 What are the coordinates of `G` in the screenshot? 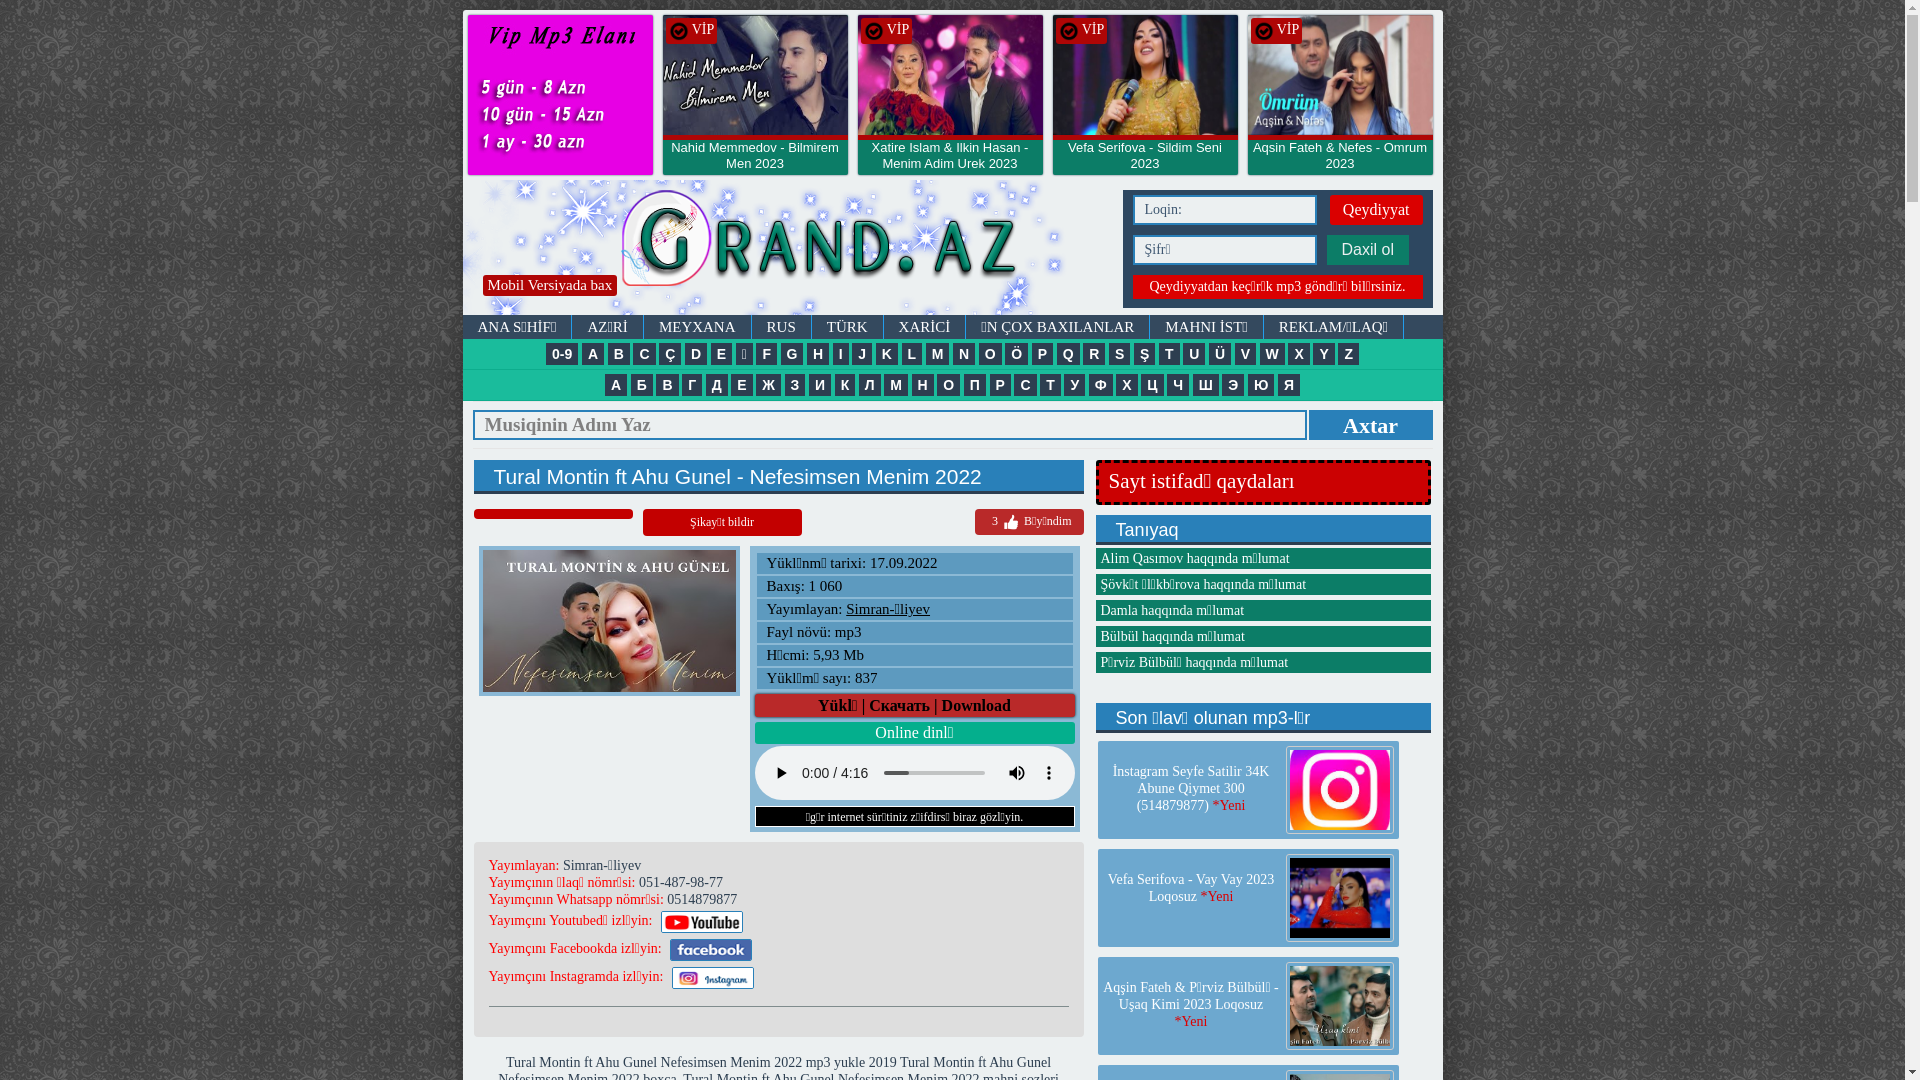 It's located at (792, 354).